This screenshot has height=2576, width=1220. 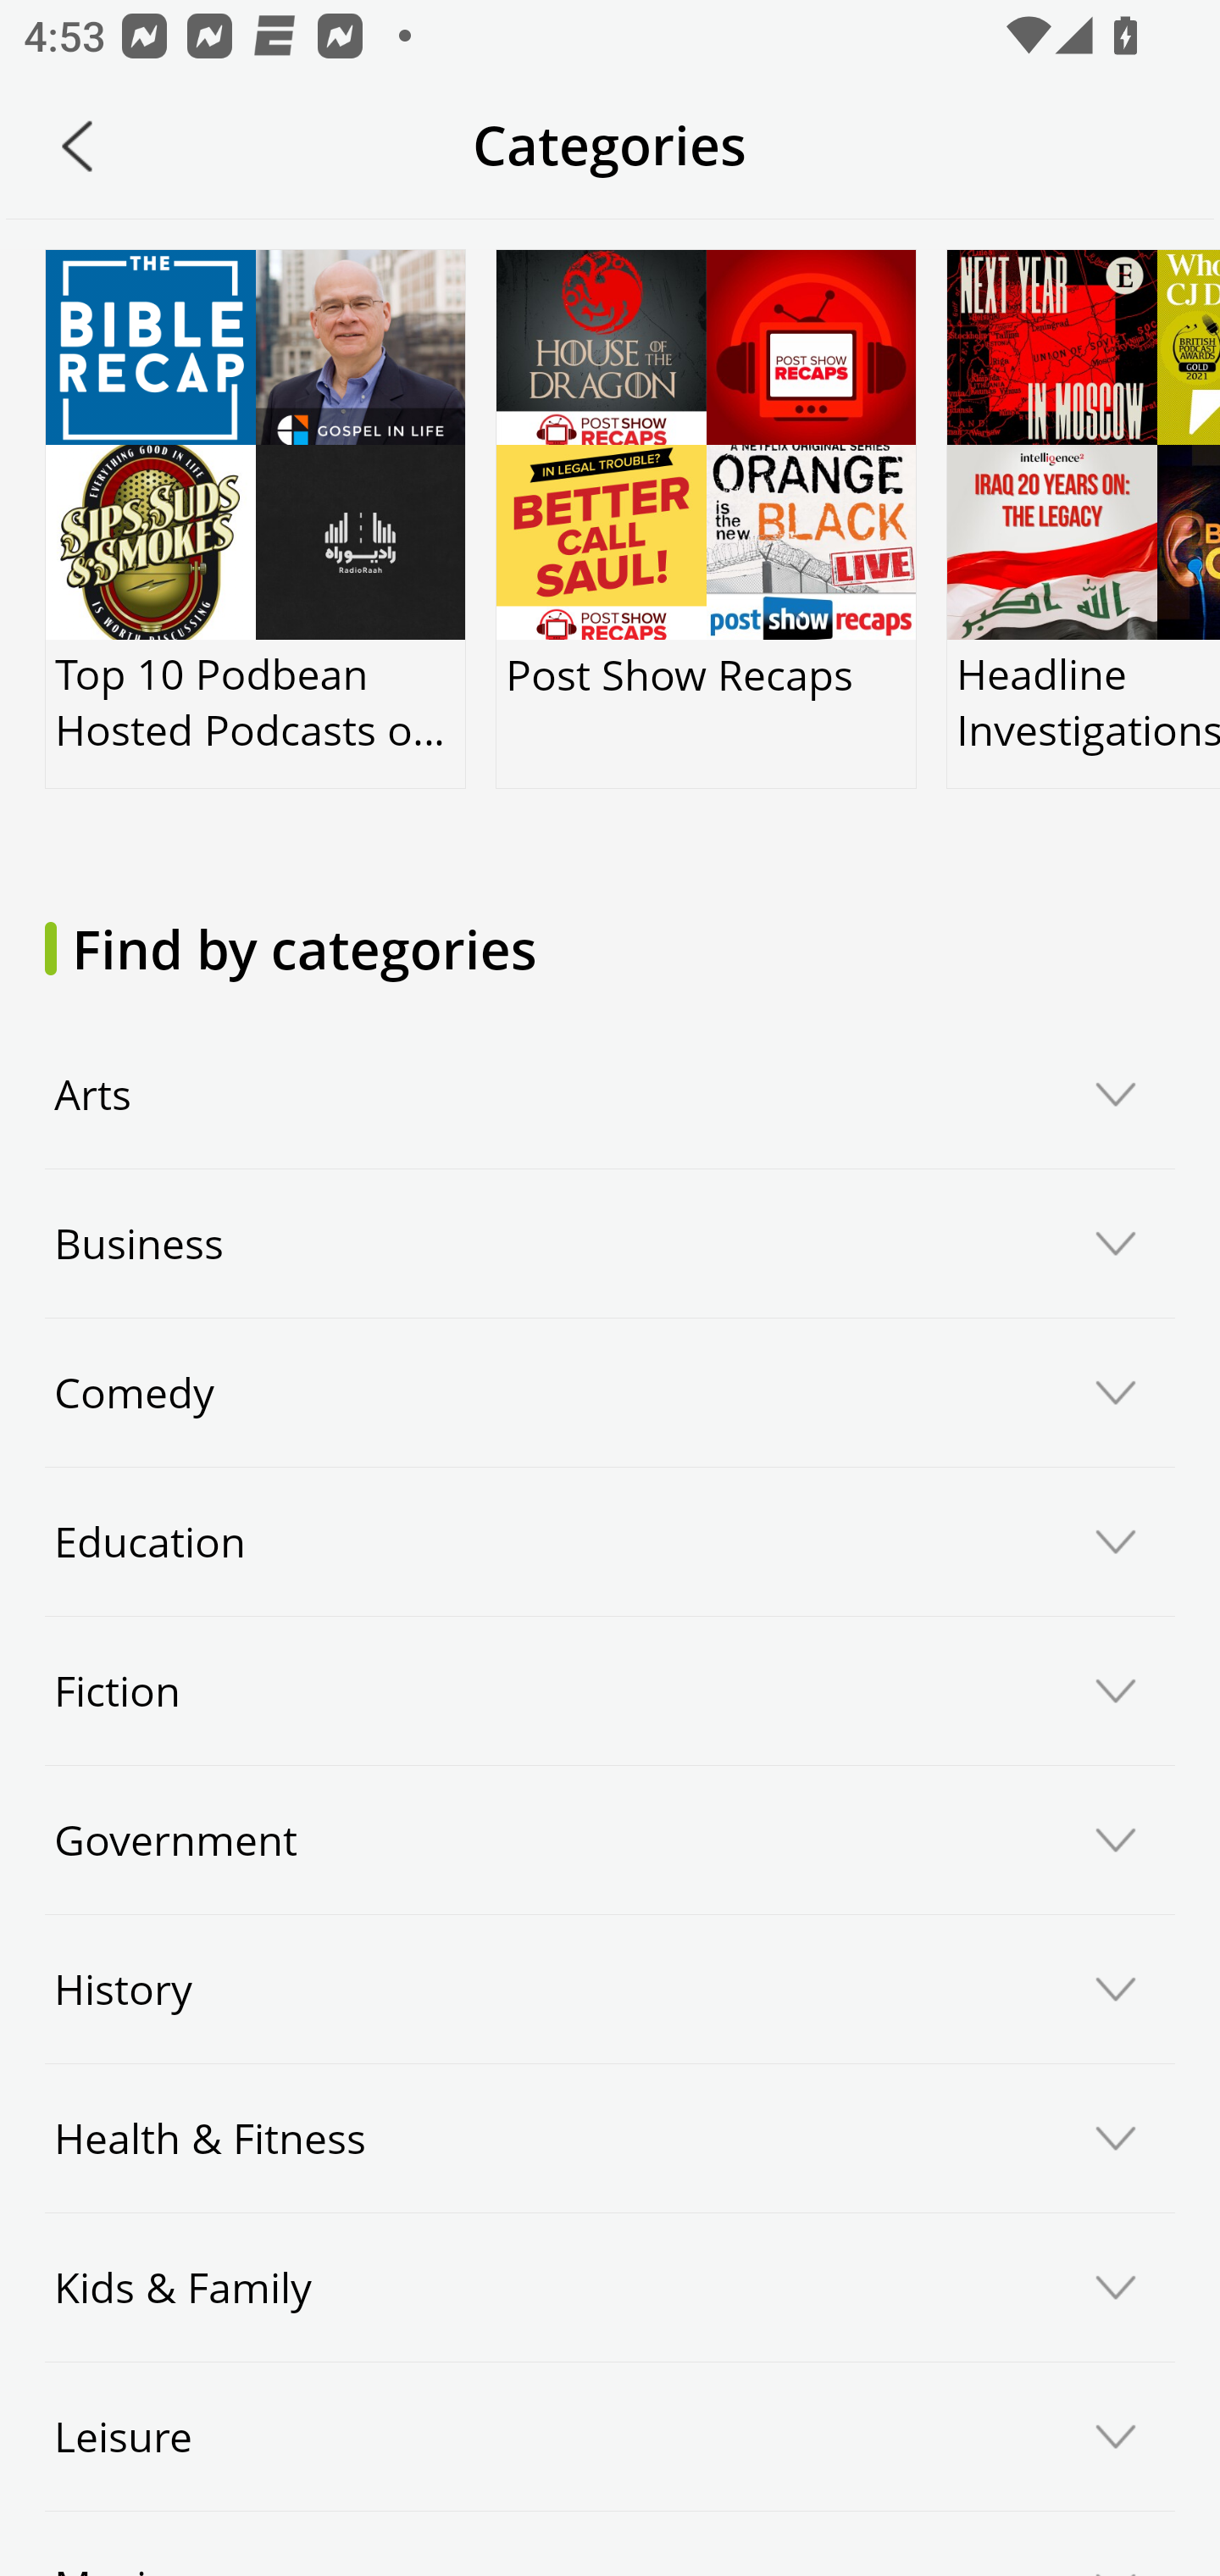 I want to click on History, so click(x=610, y=1988).